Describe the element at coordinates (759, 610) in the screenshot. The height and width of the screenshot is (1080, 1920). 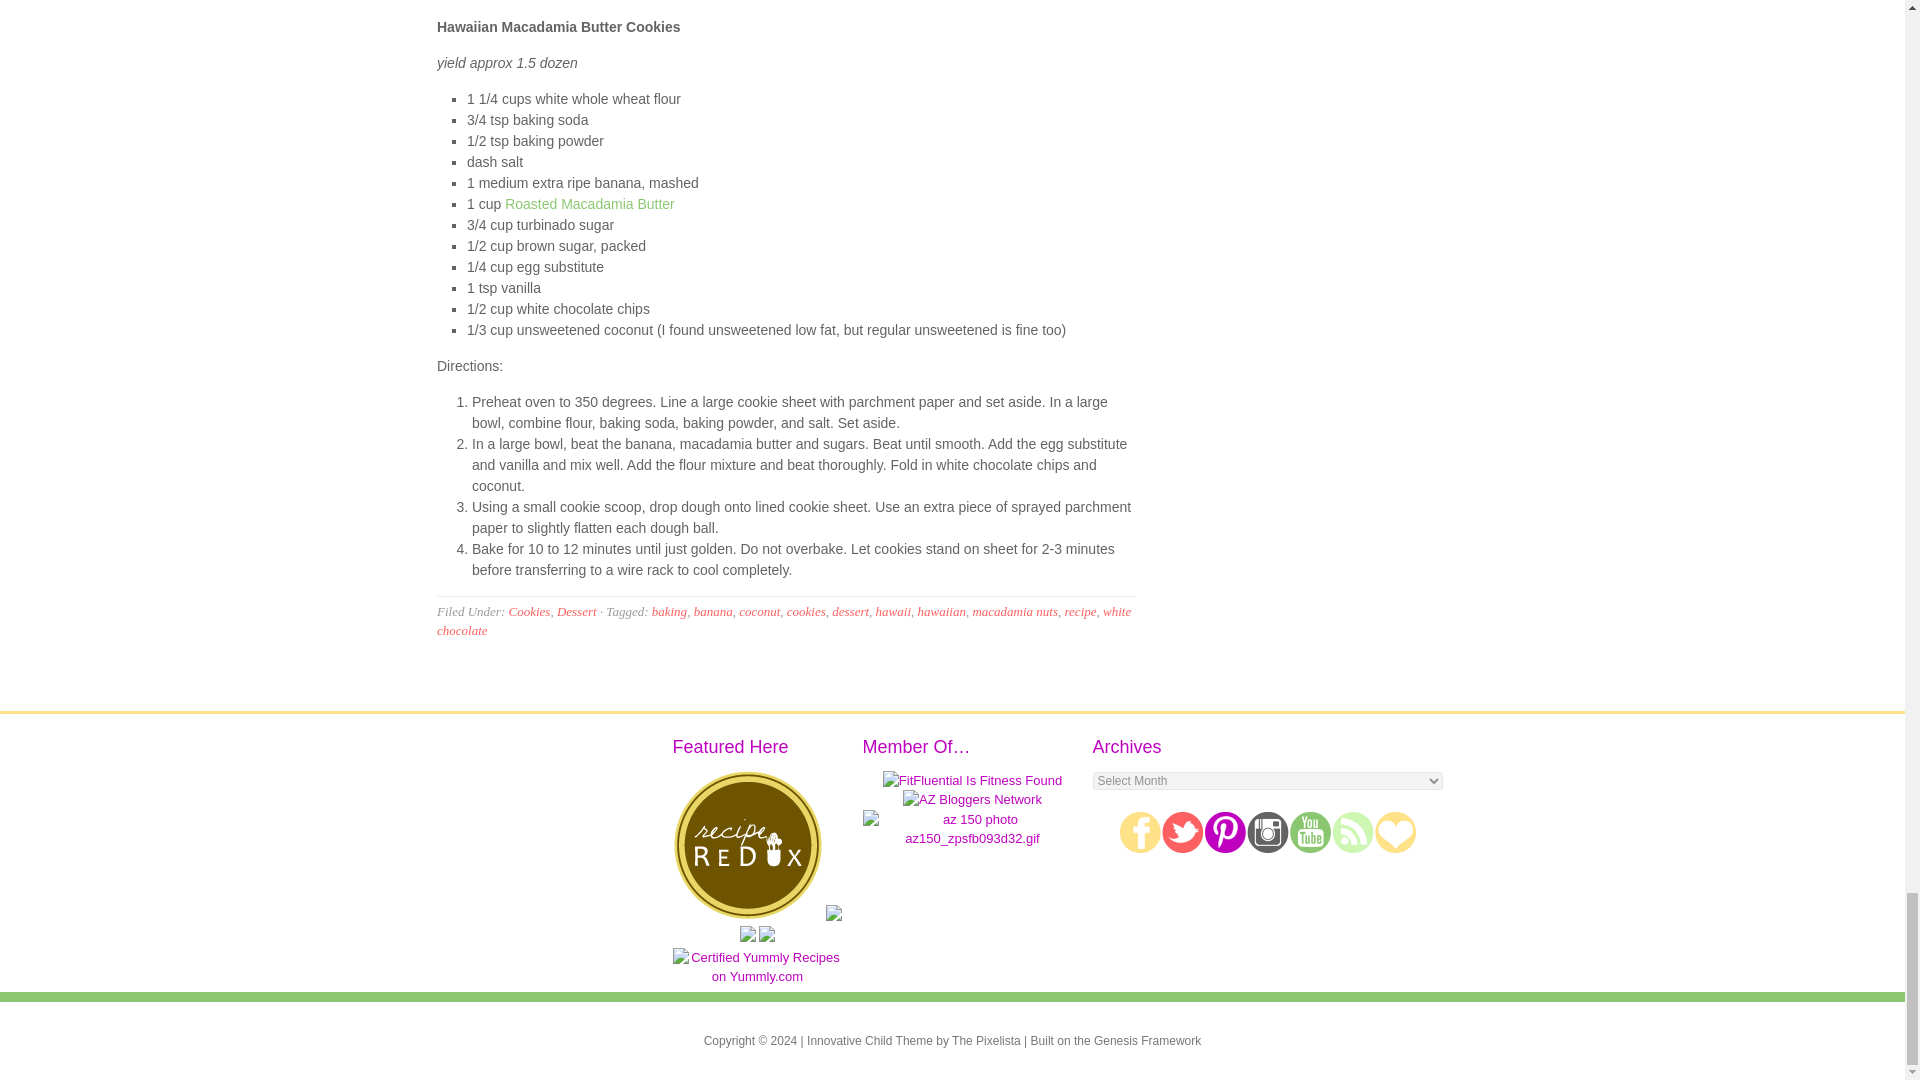
I see `coconut` at that location.